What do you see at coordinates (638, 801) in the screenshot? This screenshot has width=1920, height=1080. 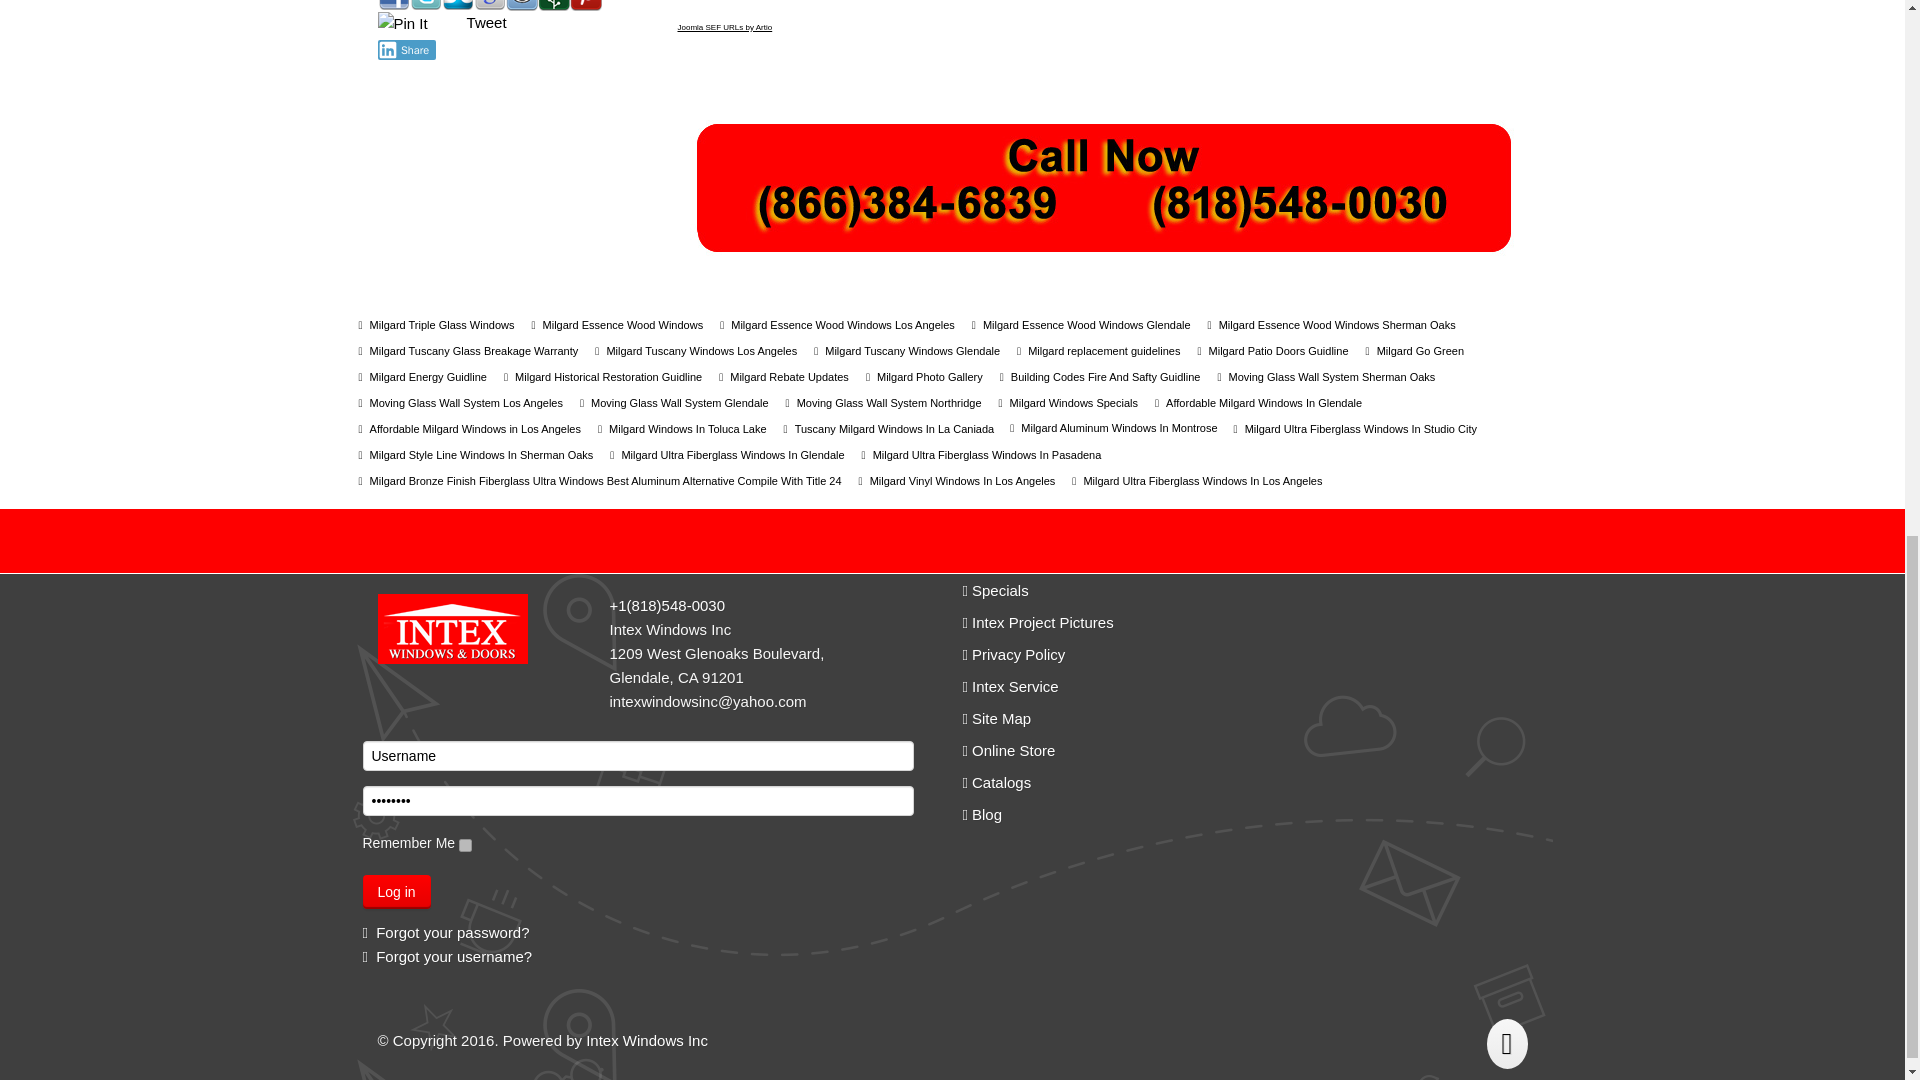 I see `Password` at bounding box center [638, 801].